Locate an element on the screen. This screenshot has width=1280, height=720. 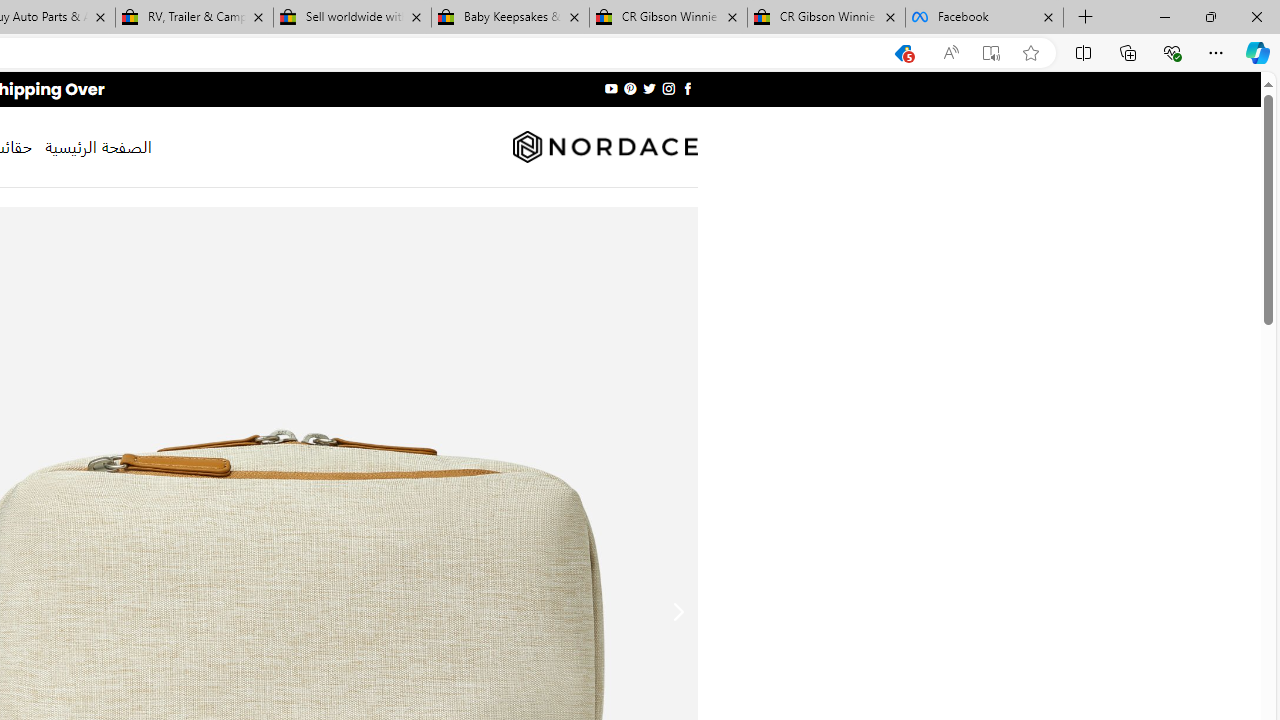
Nordace is located at coordinates (604, 147).